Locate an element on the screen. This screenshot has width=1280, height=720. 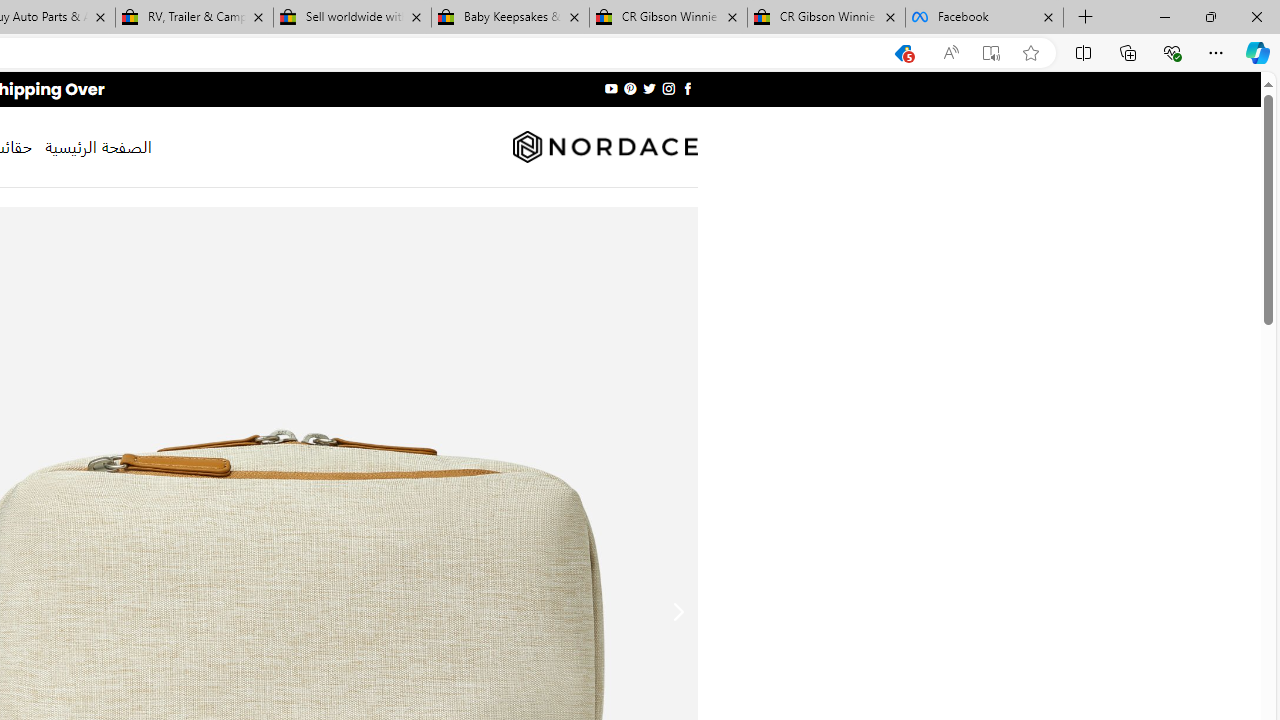
Nordace is located at coordinates (604, 147).